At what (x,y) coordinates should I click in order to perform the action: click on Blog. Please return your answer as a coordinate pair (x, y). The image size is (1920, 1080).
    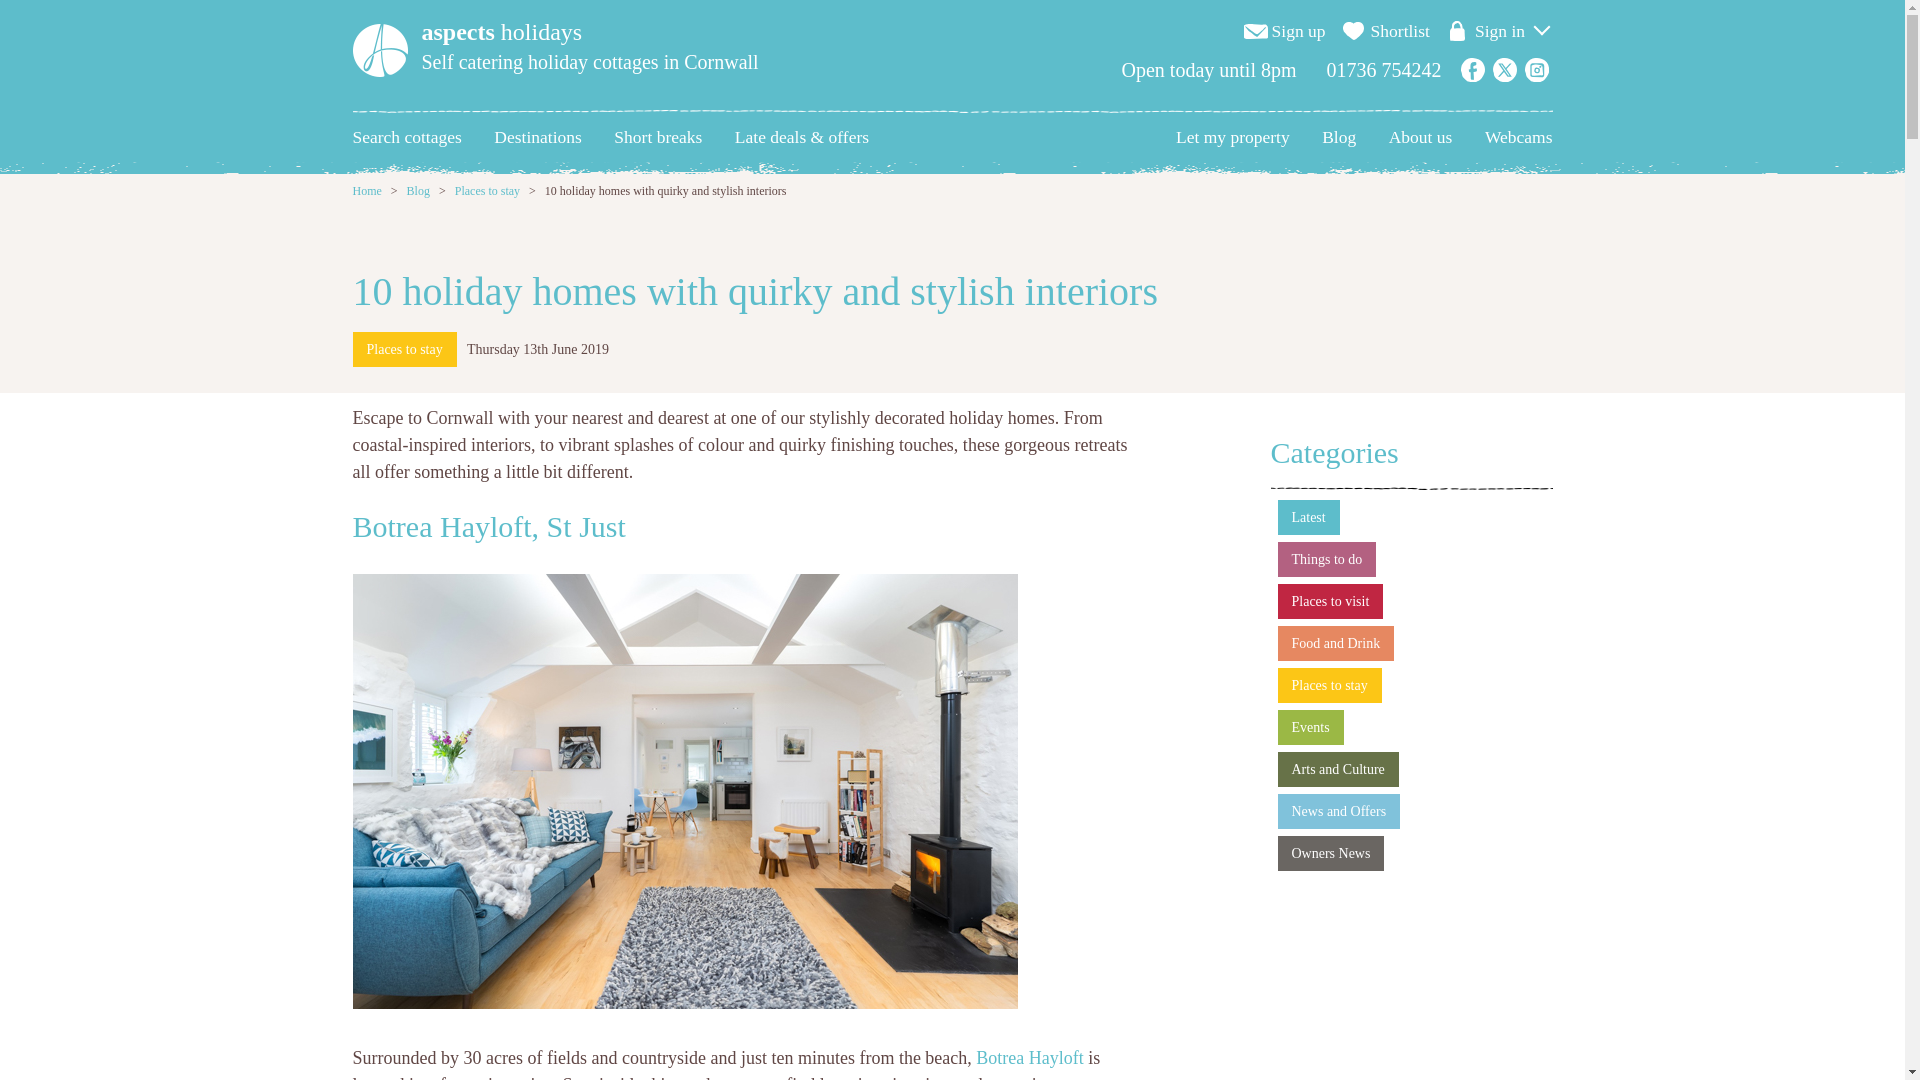
    Looking at the image, I should click on (1338, 137).